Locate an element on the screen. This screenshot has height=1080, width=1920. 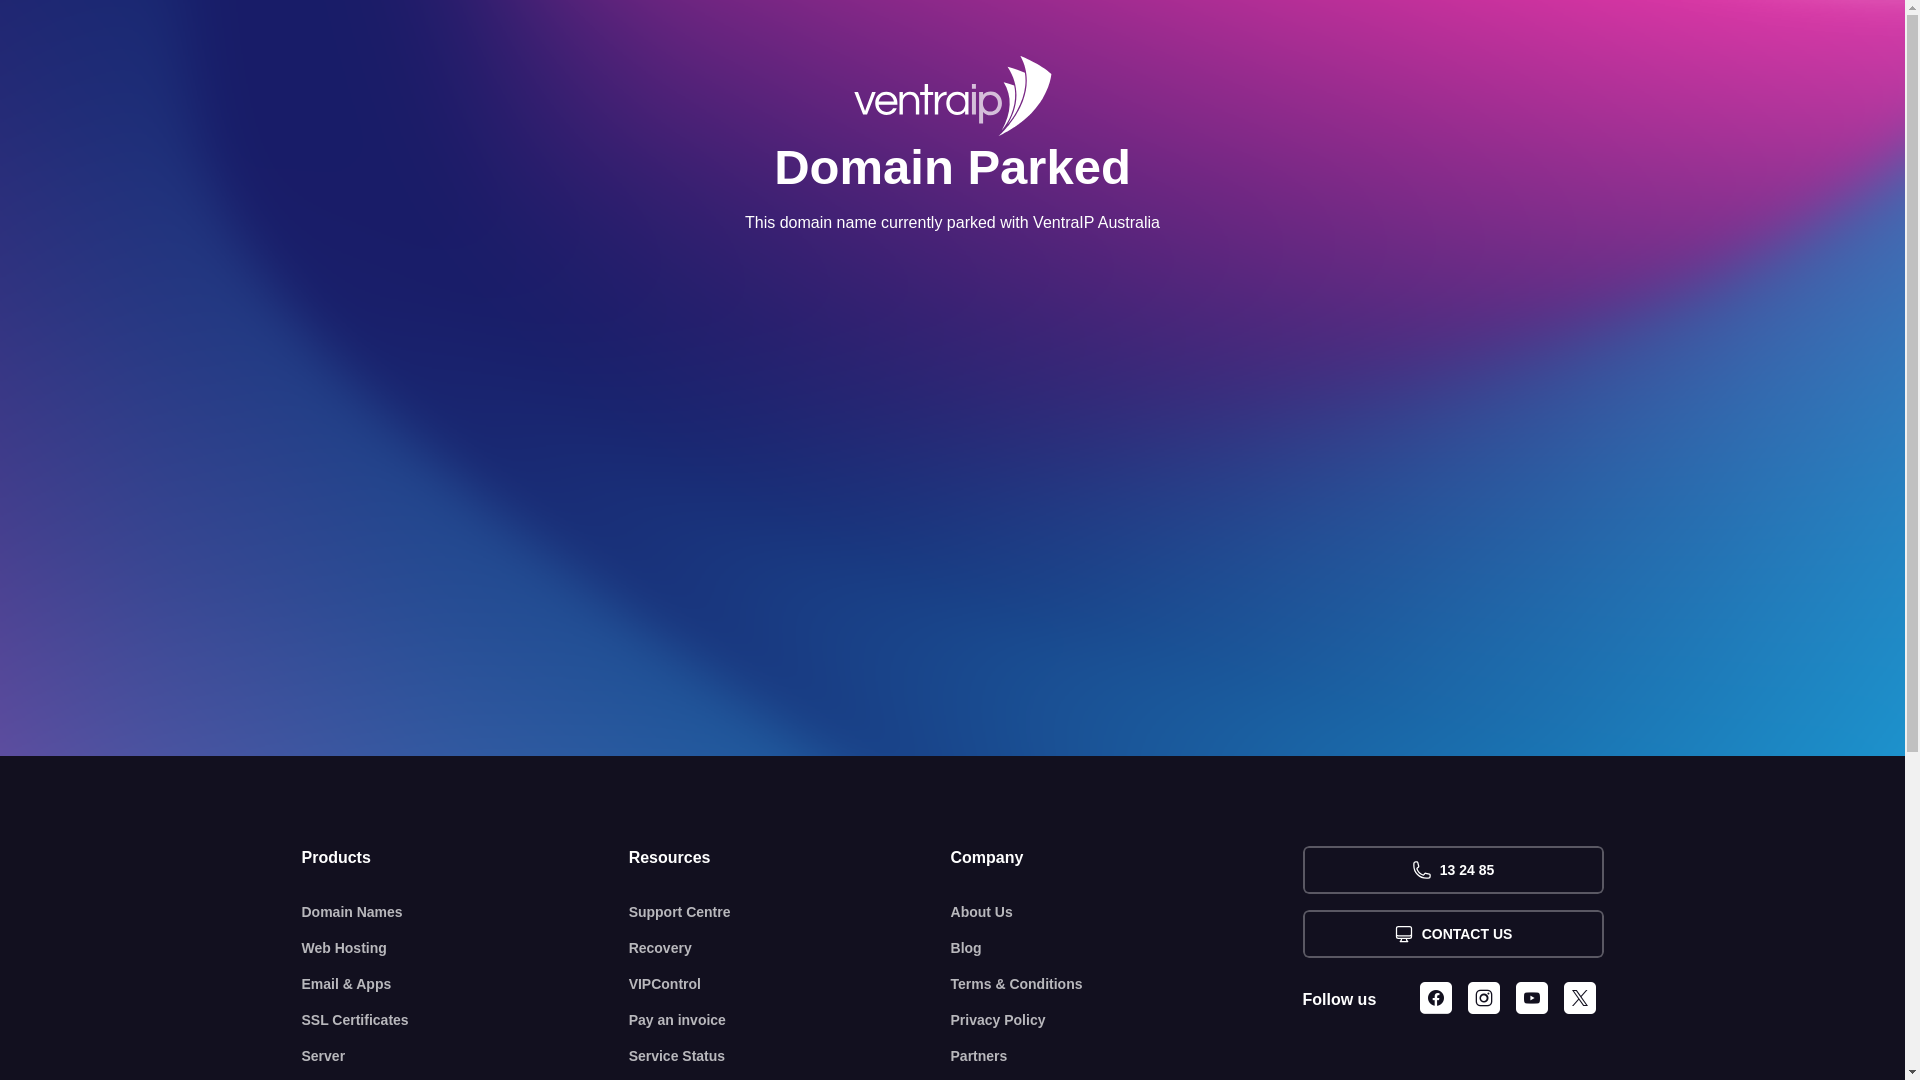
Service Status is located at coordinates (790, 1056).